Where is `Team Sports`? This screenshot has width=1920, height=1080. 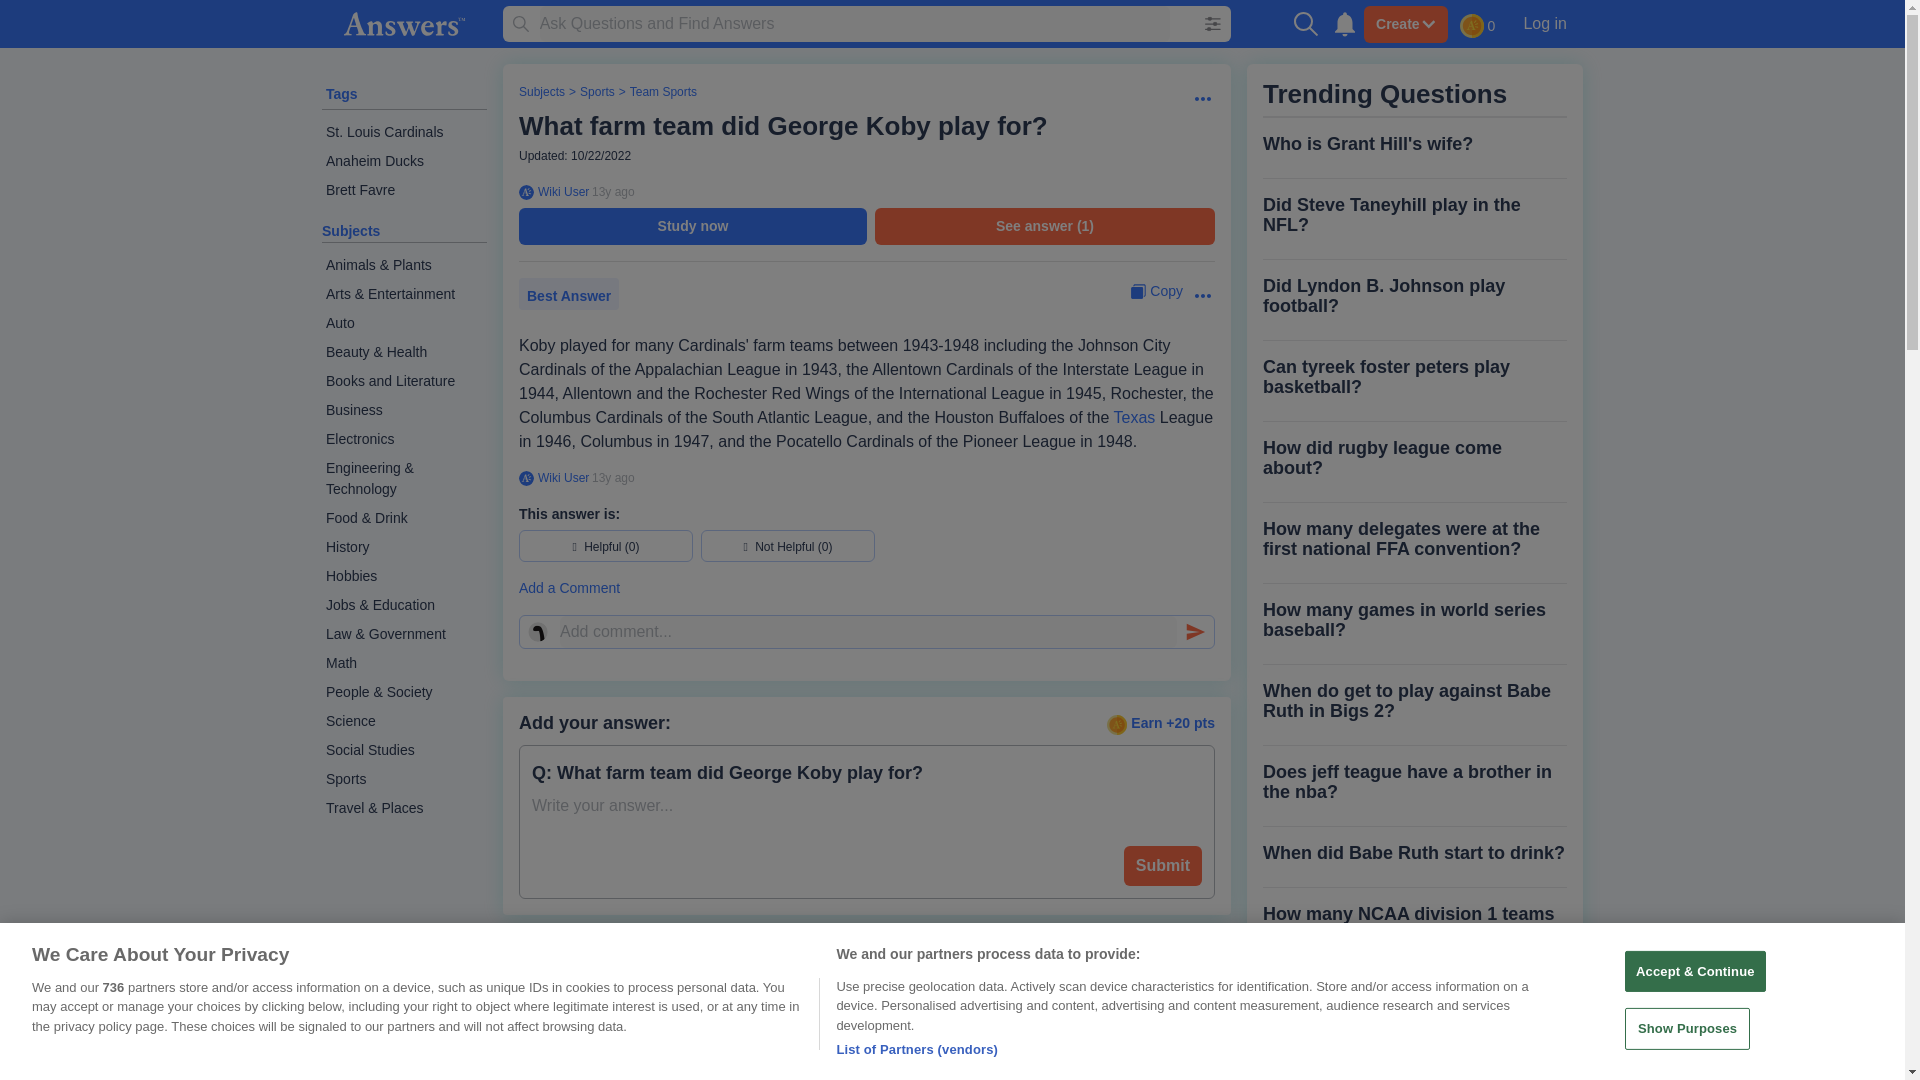
Team Sports is located at coordinates (662, 92).